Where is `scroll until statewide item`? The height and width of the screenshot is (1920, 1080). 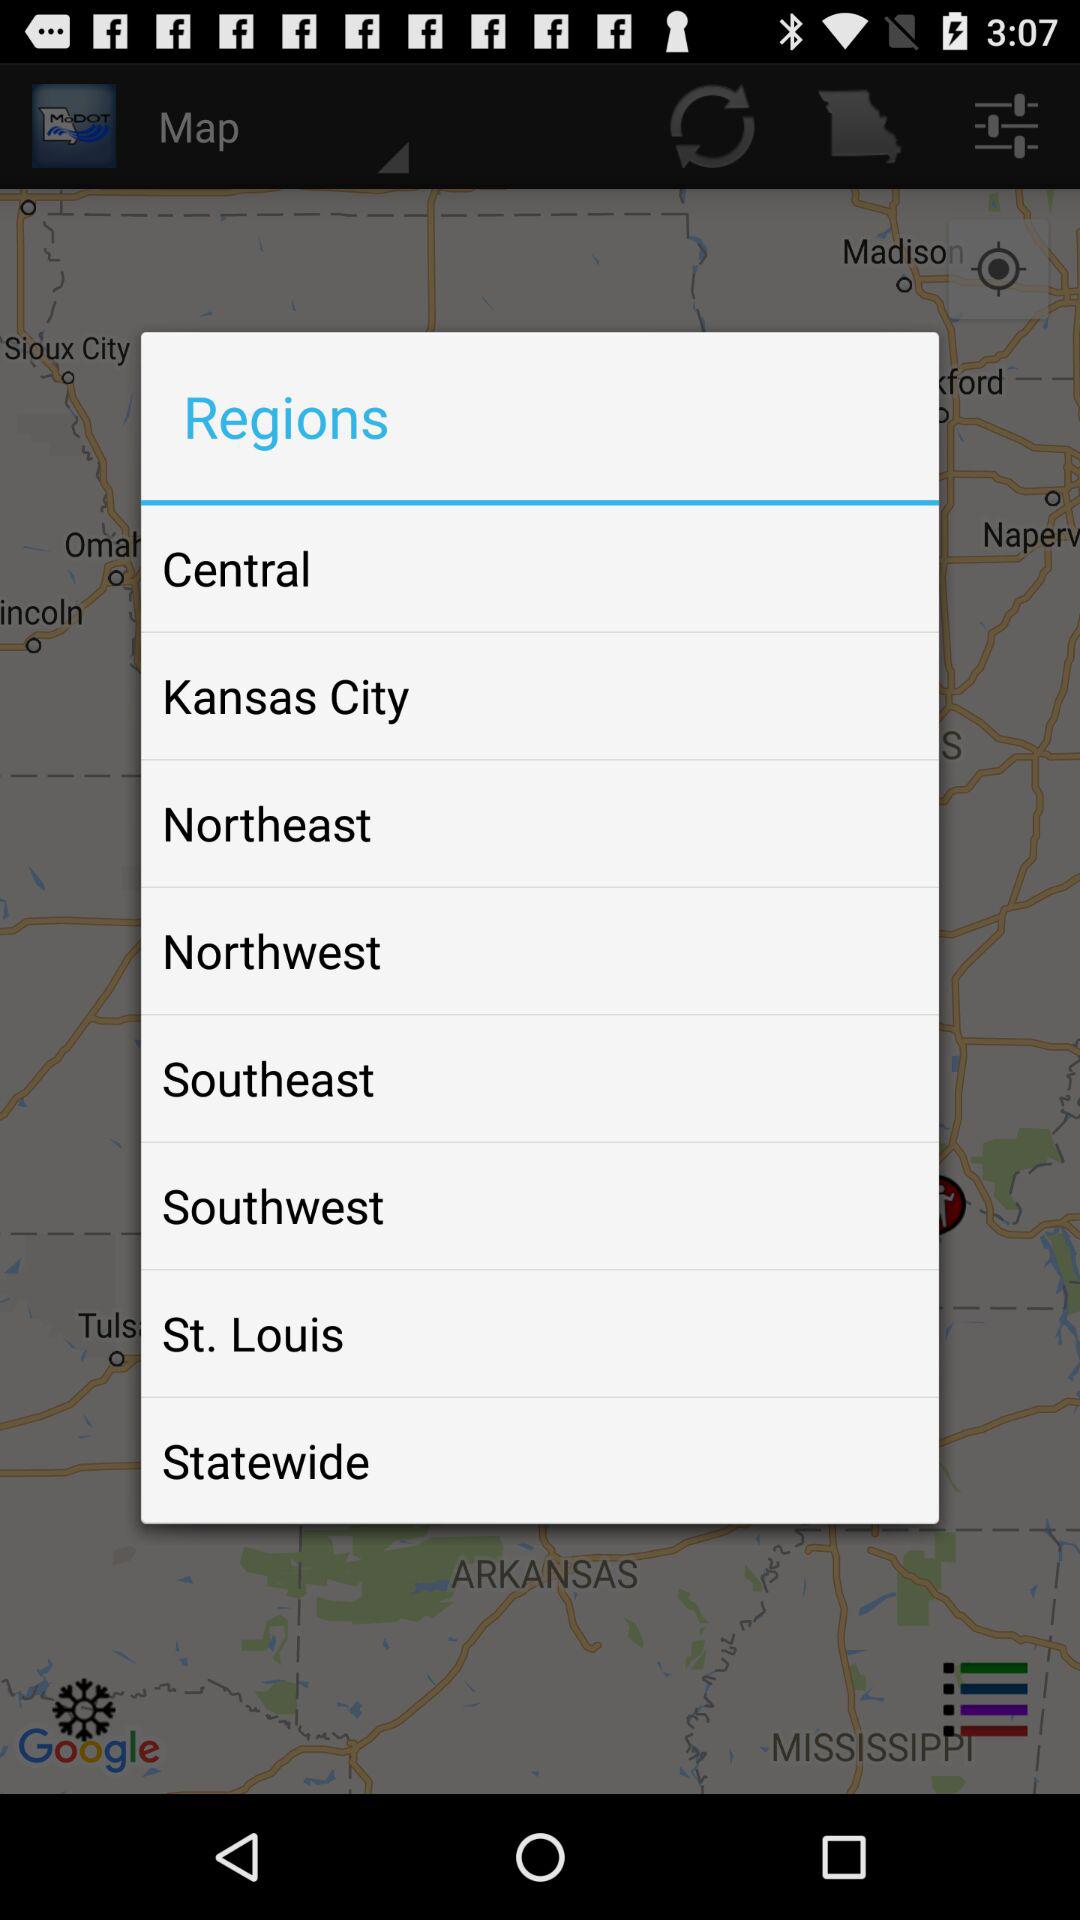 scroll until statewide item is located at coordinates (266, 1460).